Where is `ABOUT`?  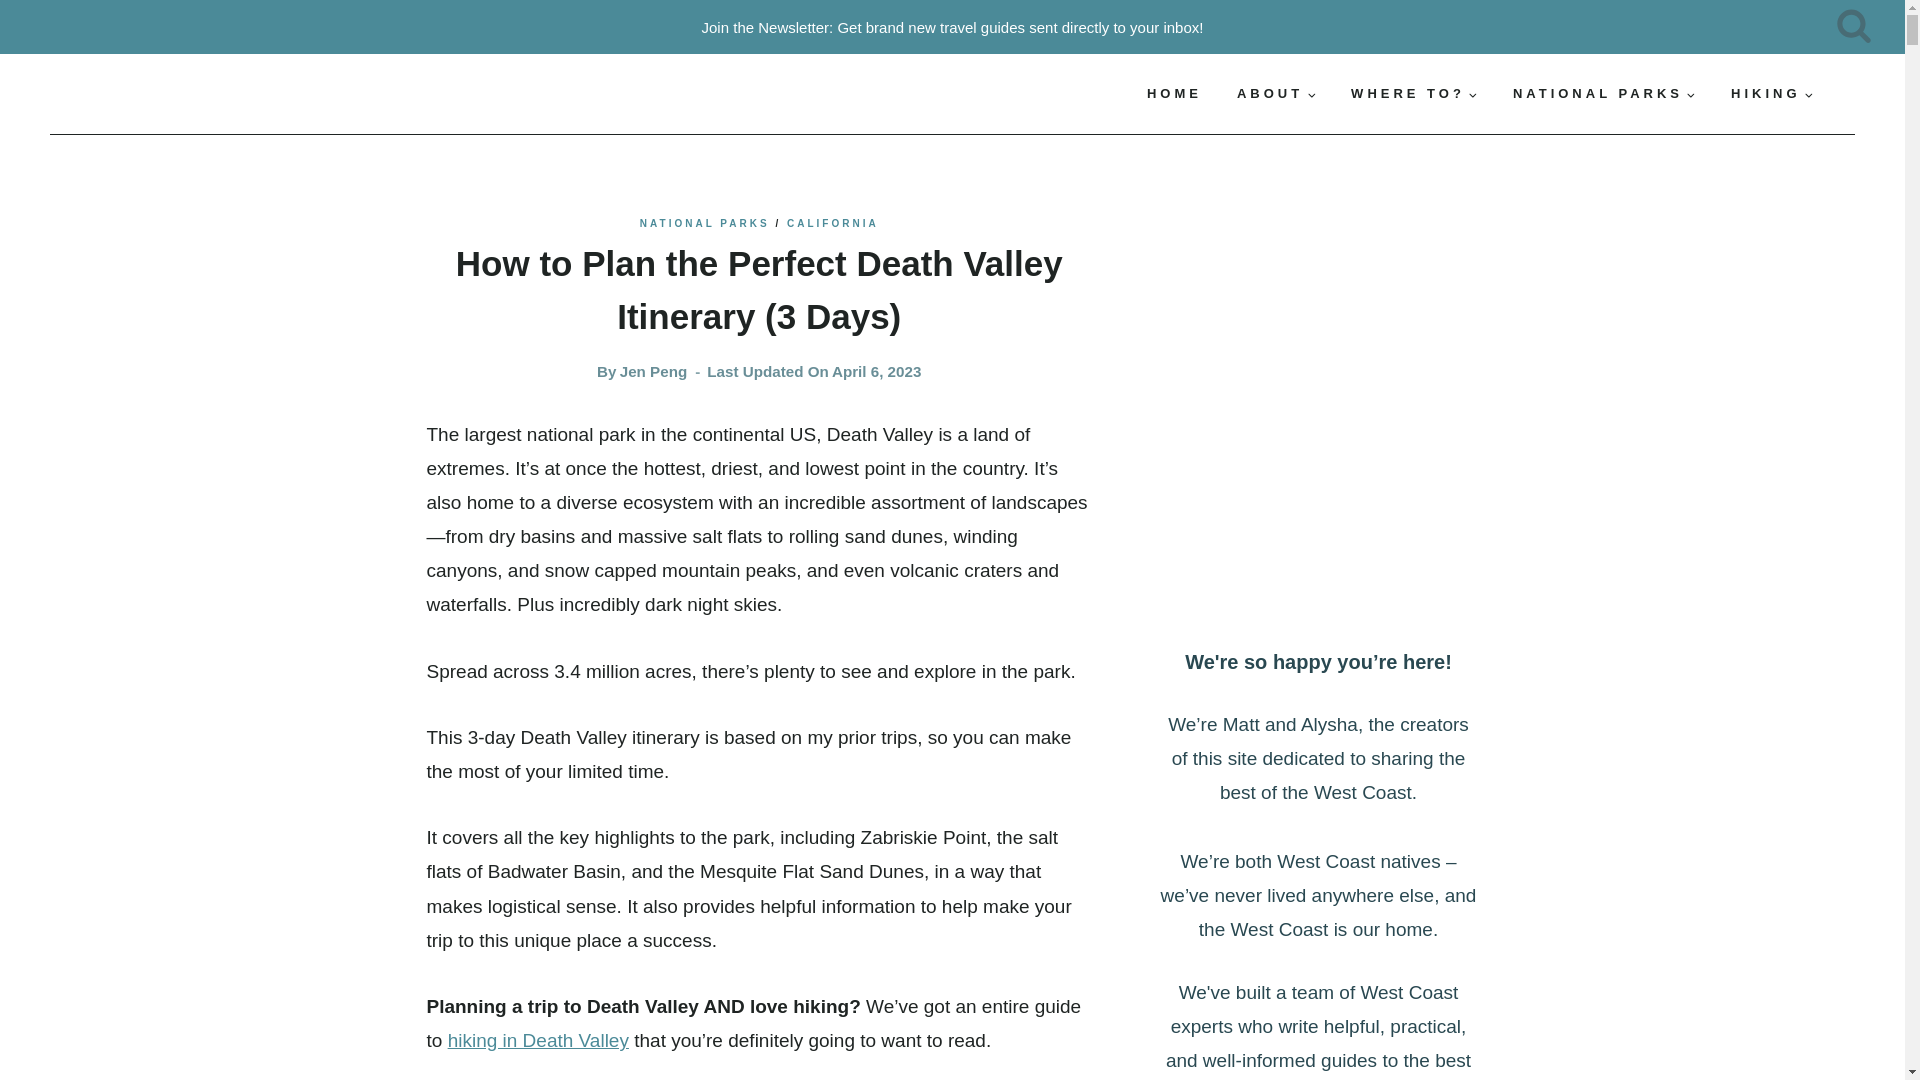
ABOUT is located at coordinates (1276, 94).